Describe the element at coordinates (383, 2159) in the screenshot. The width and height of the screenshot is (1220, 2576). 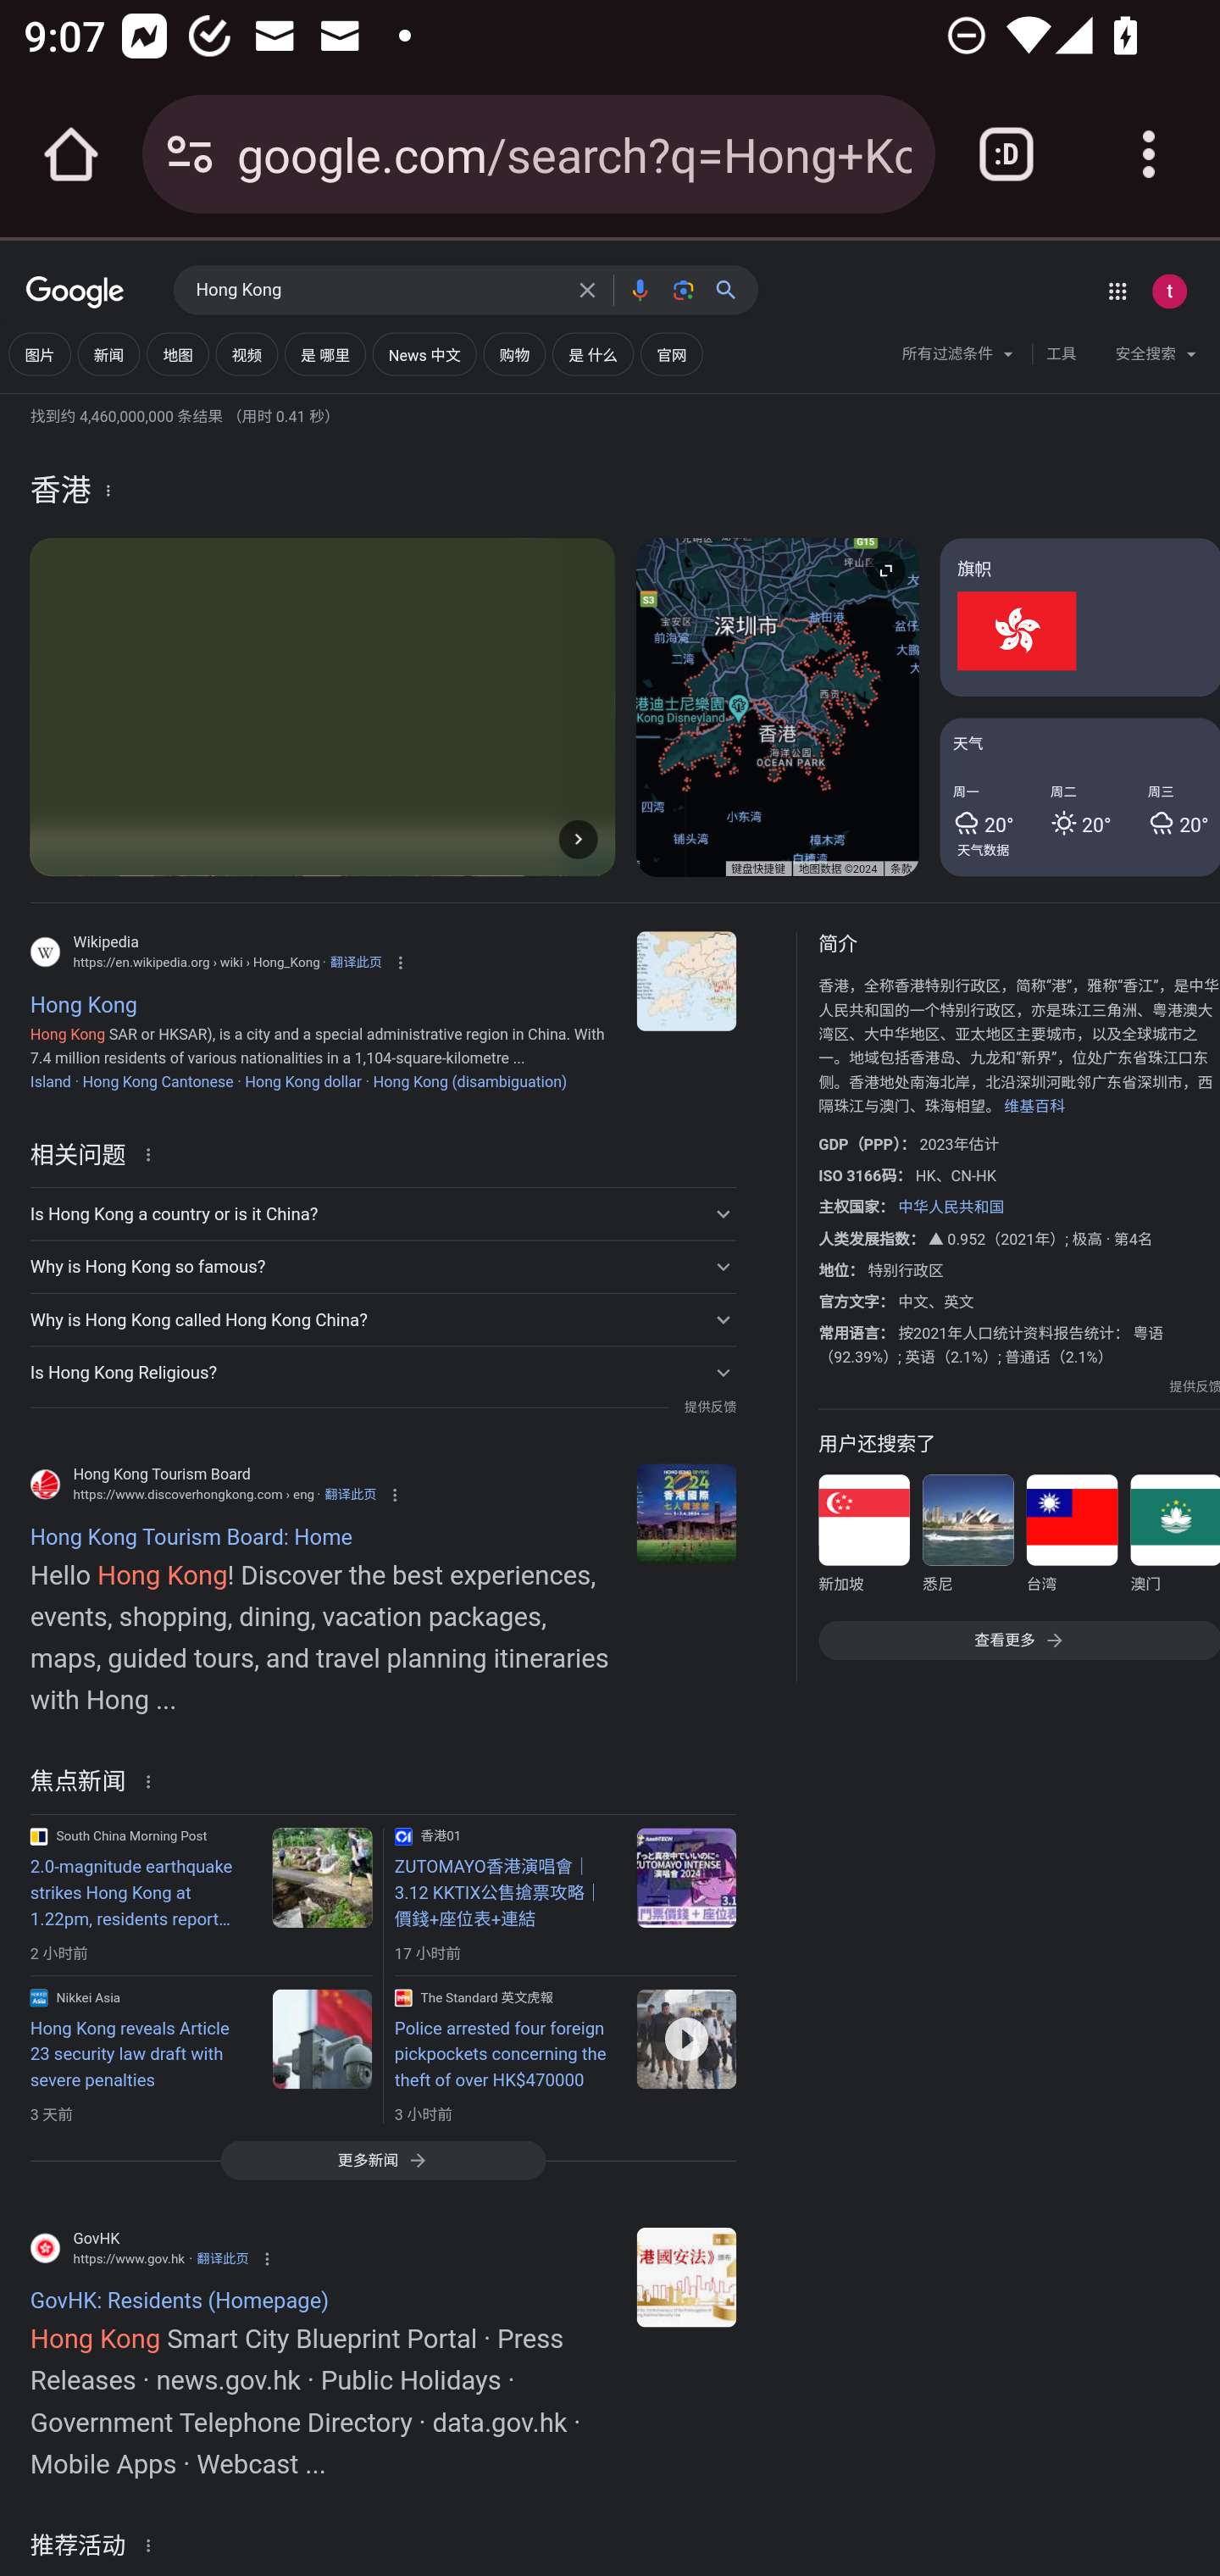
I see `更多新闻` at that location.